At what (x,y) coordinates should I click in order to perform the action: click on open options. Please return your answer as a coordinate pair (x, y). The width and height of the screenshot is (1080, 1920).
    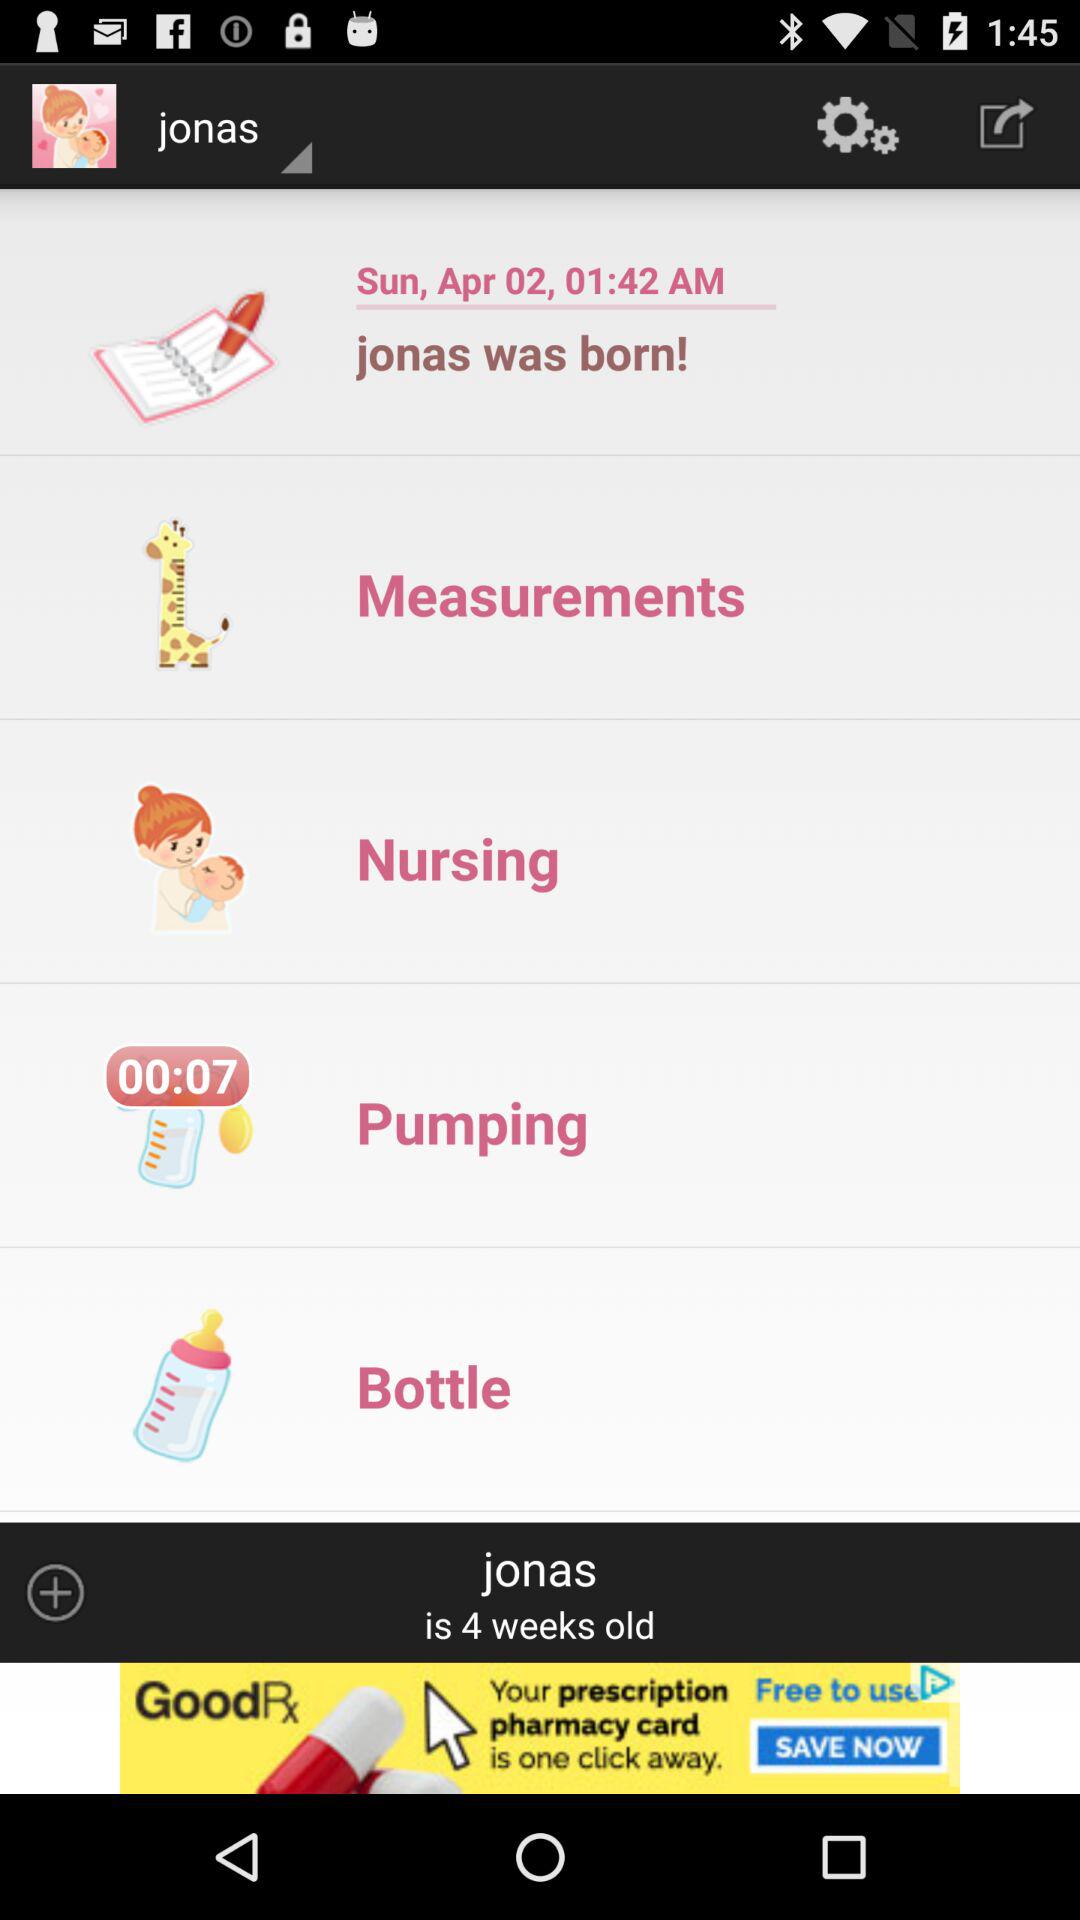
    Looking at the image, I should click on (55, 1592).